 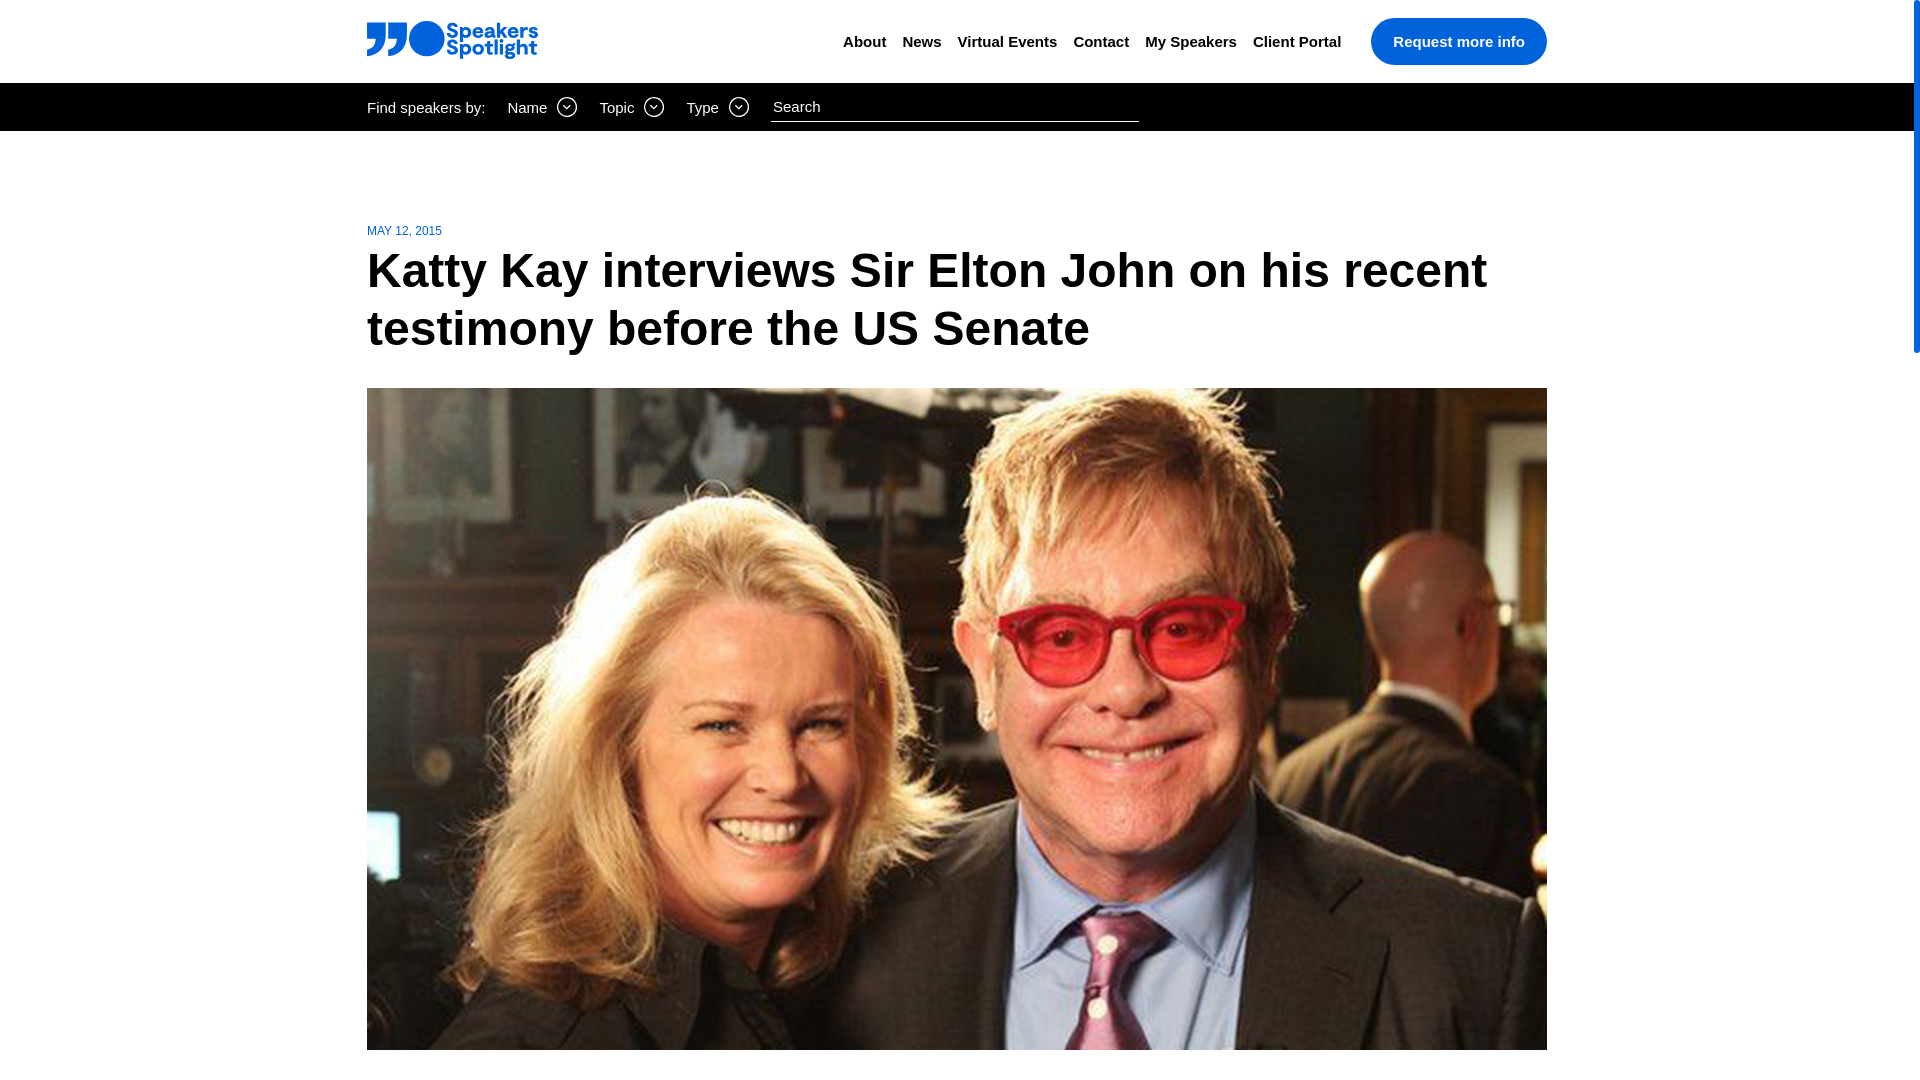 I want to click on Request more info, so click(x=1458, y=41).